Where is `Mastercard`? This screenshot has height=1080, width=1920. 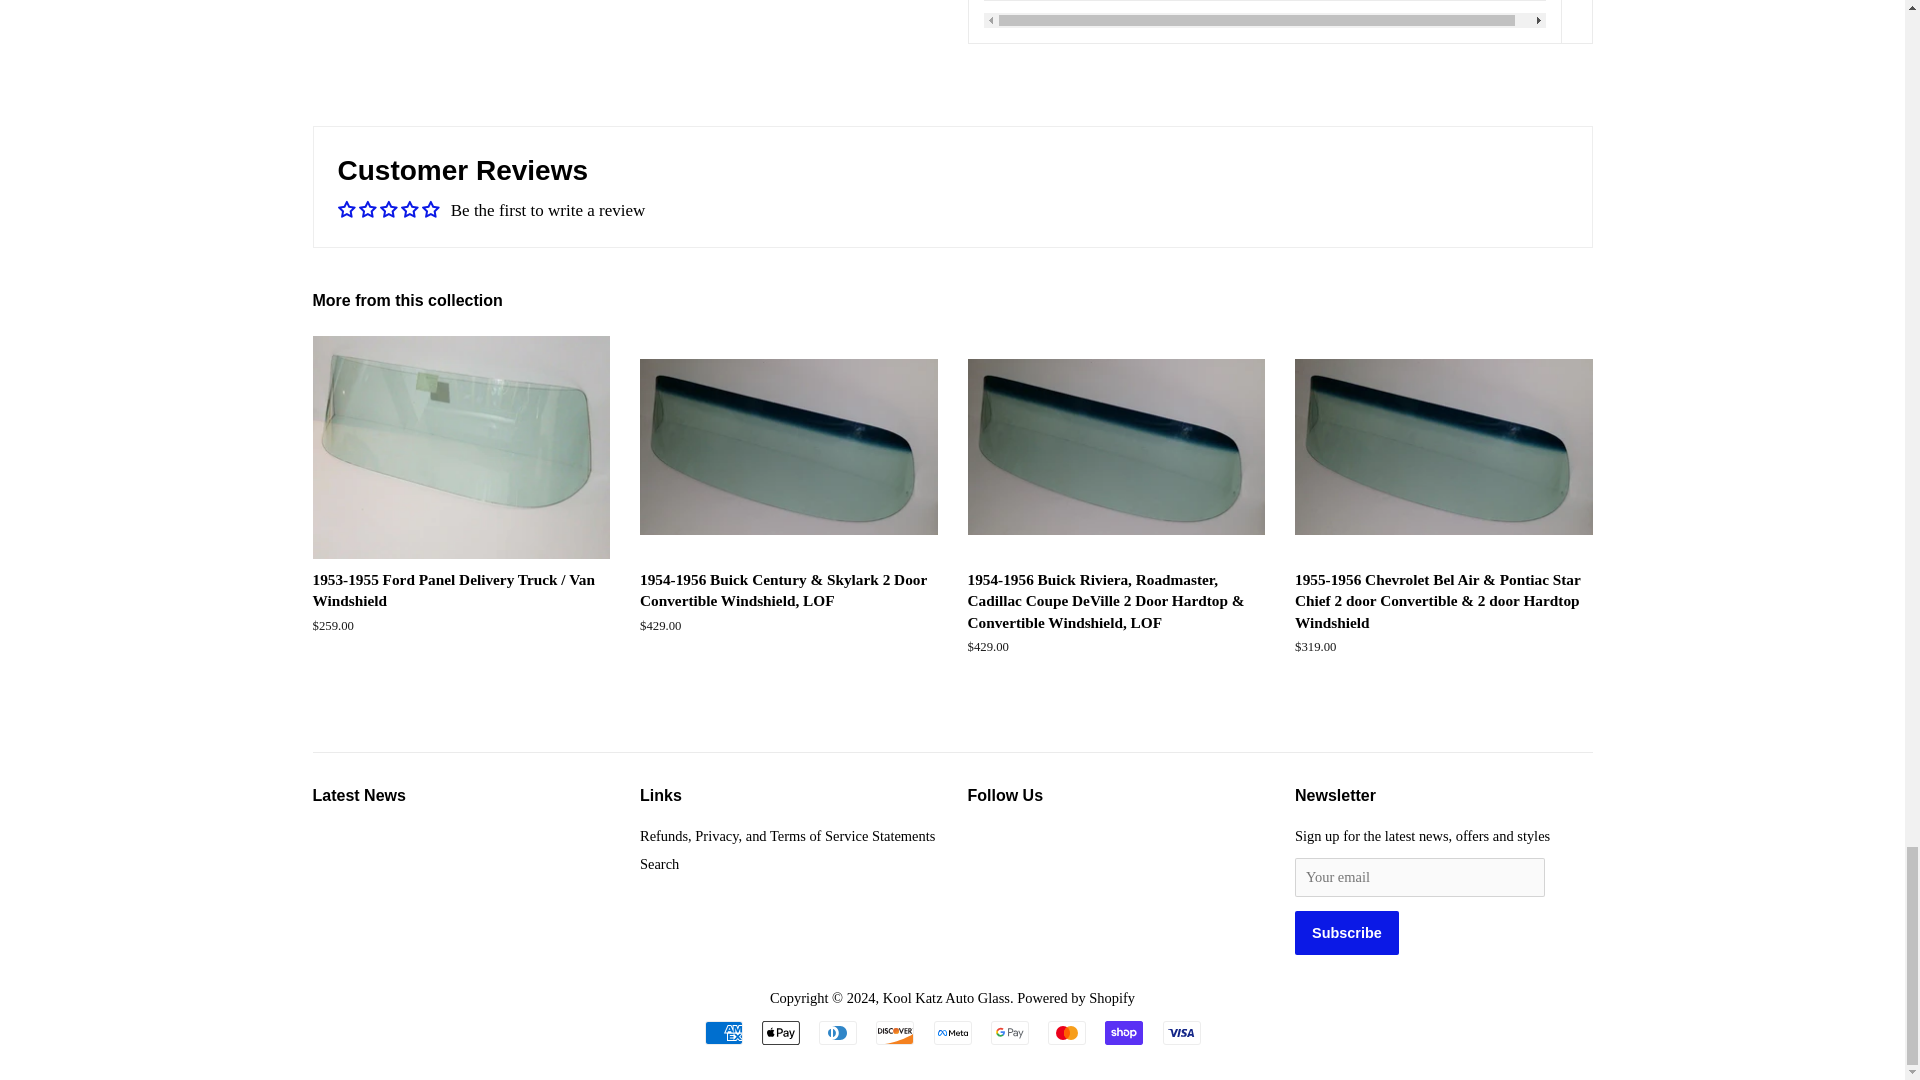 Mastercard is located at coordinates (1067, 1032).